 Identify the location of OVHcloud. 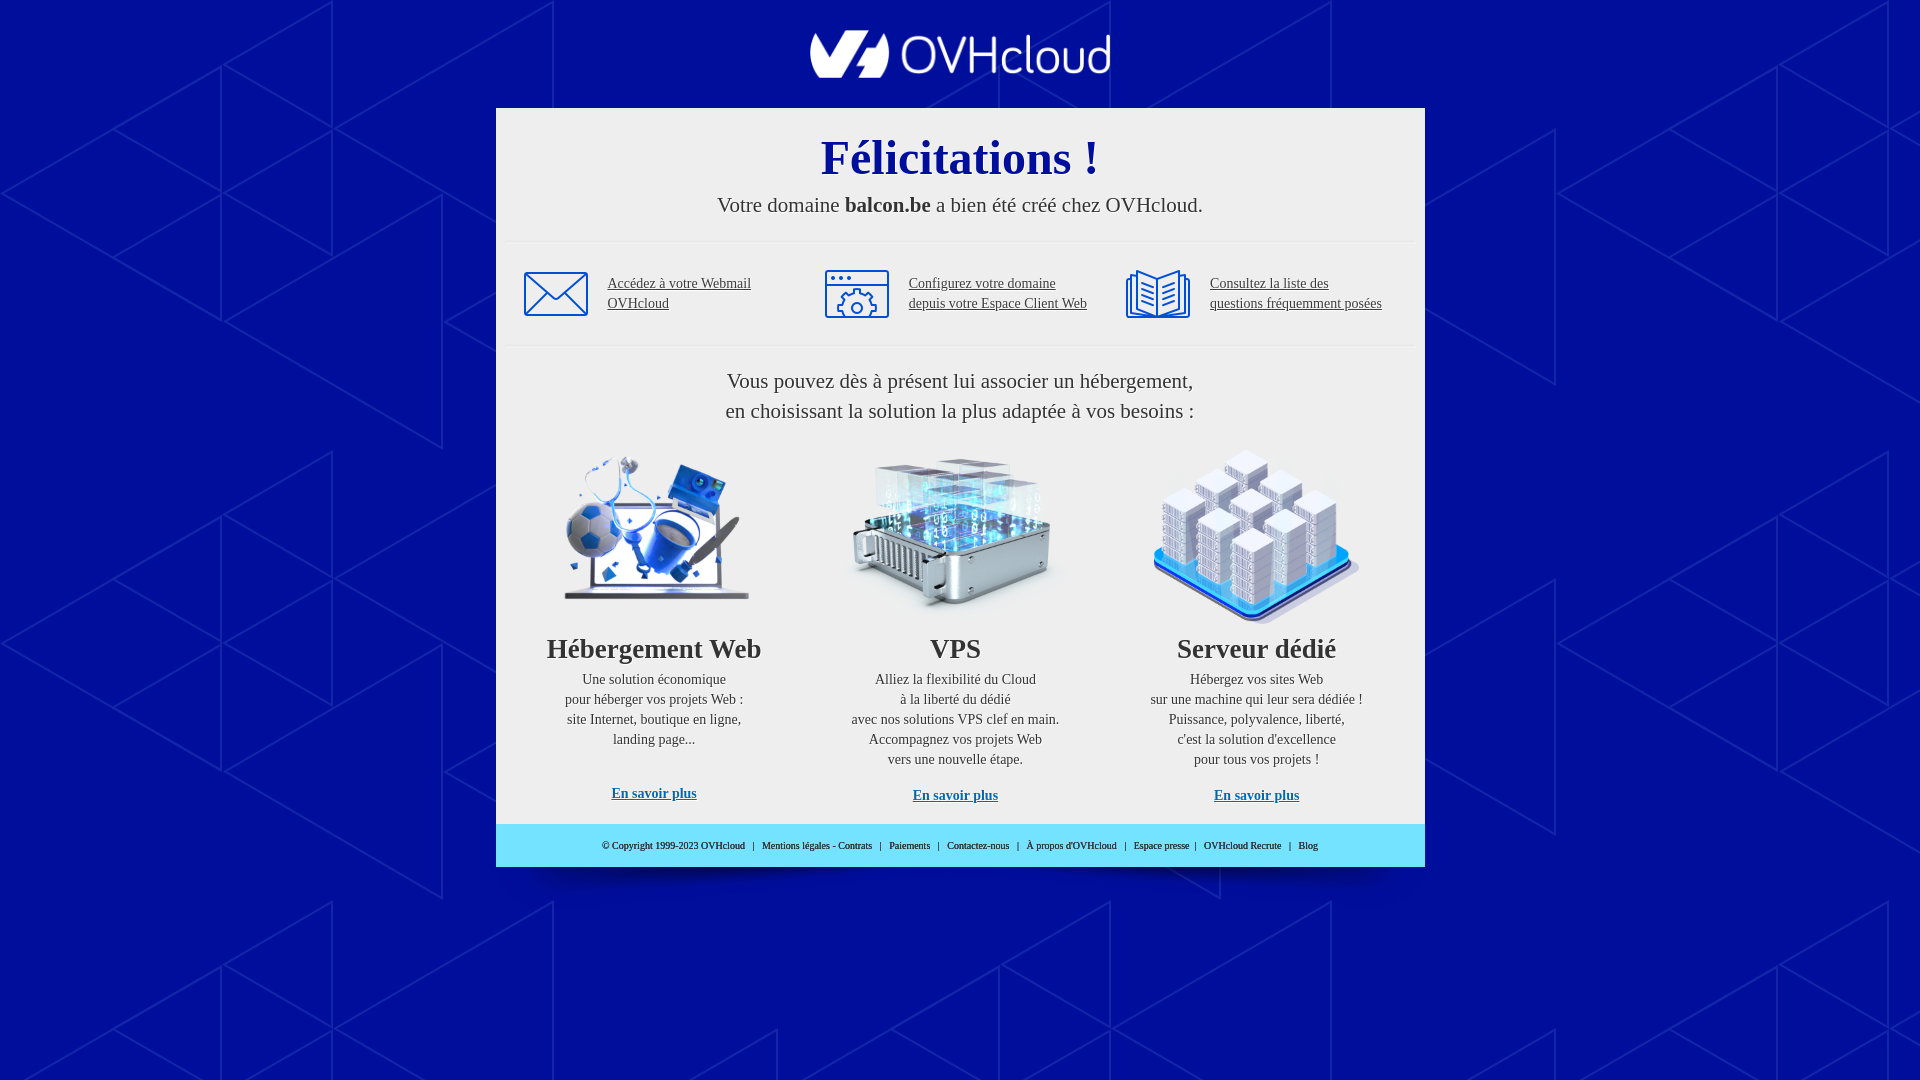
(960, 72).